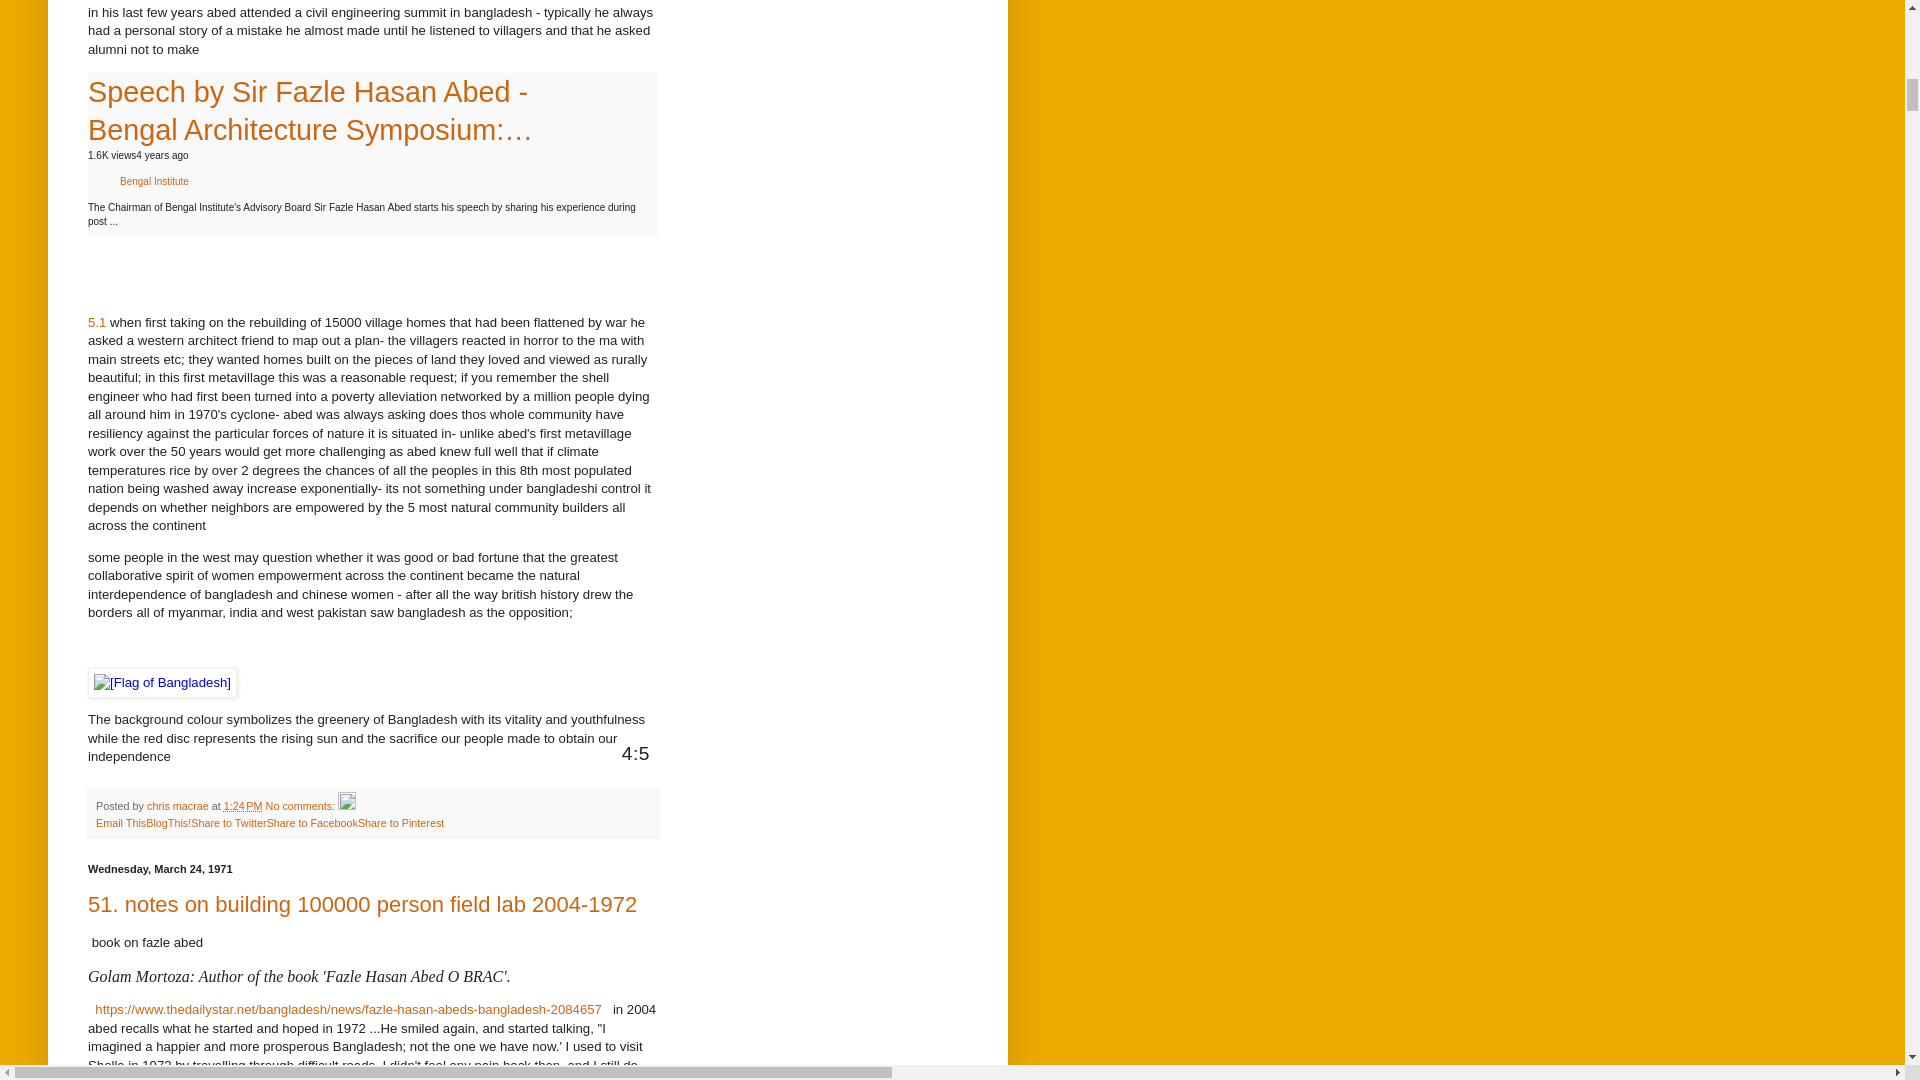 This screenshot has width=1920, height=1080. What do you see at coordinates (362, 904) in the screenshot?
I see `51. notes on building 100000 person field lab 2004-1972` at bounding box center [362, 904].